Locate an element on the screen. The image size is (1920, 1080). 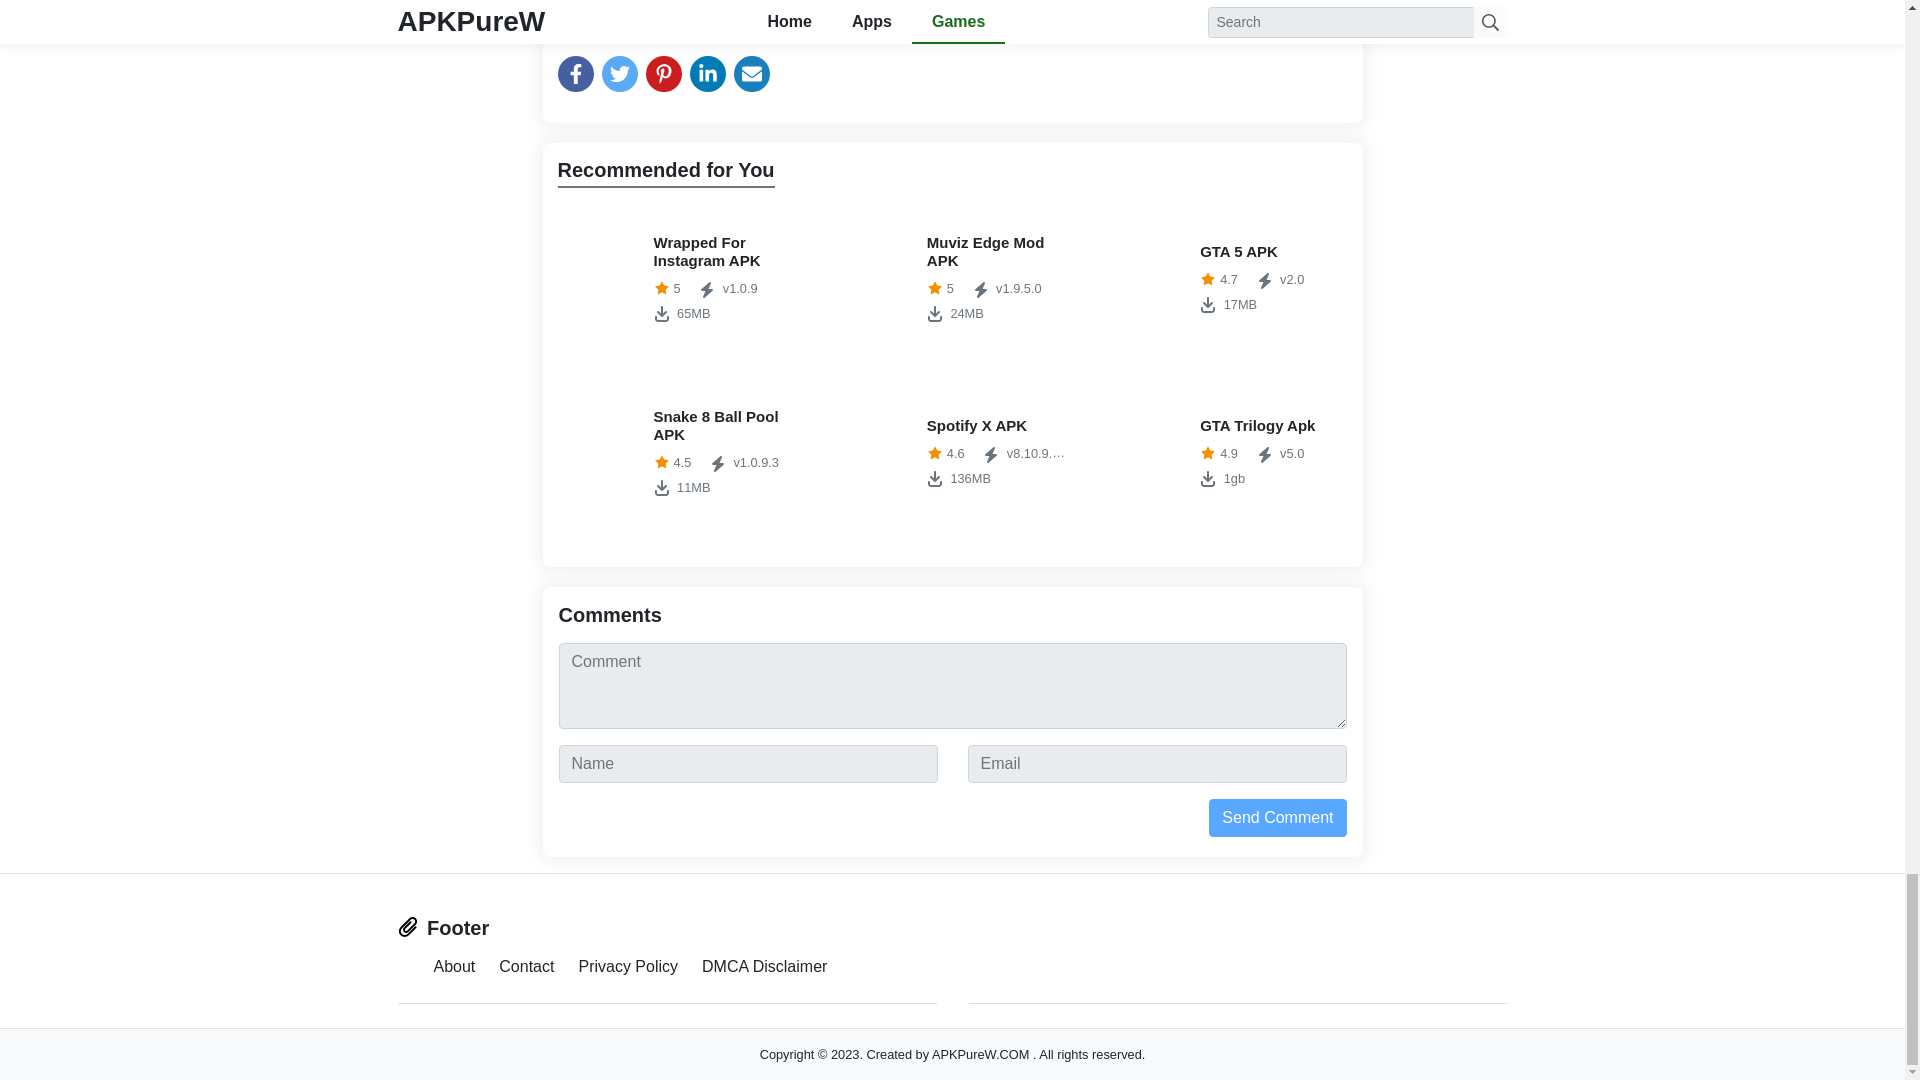
 GTA Trilogy Apk is located at coordinates (1226, 453).